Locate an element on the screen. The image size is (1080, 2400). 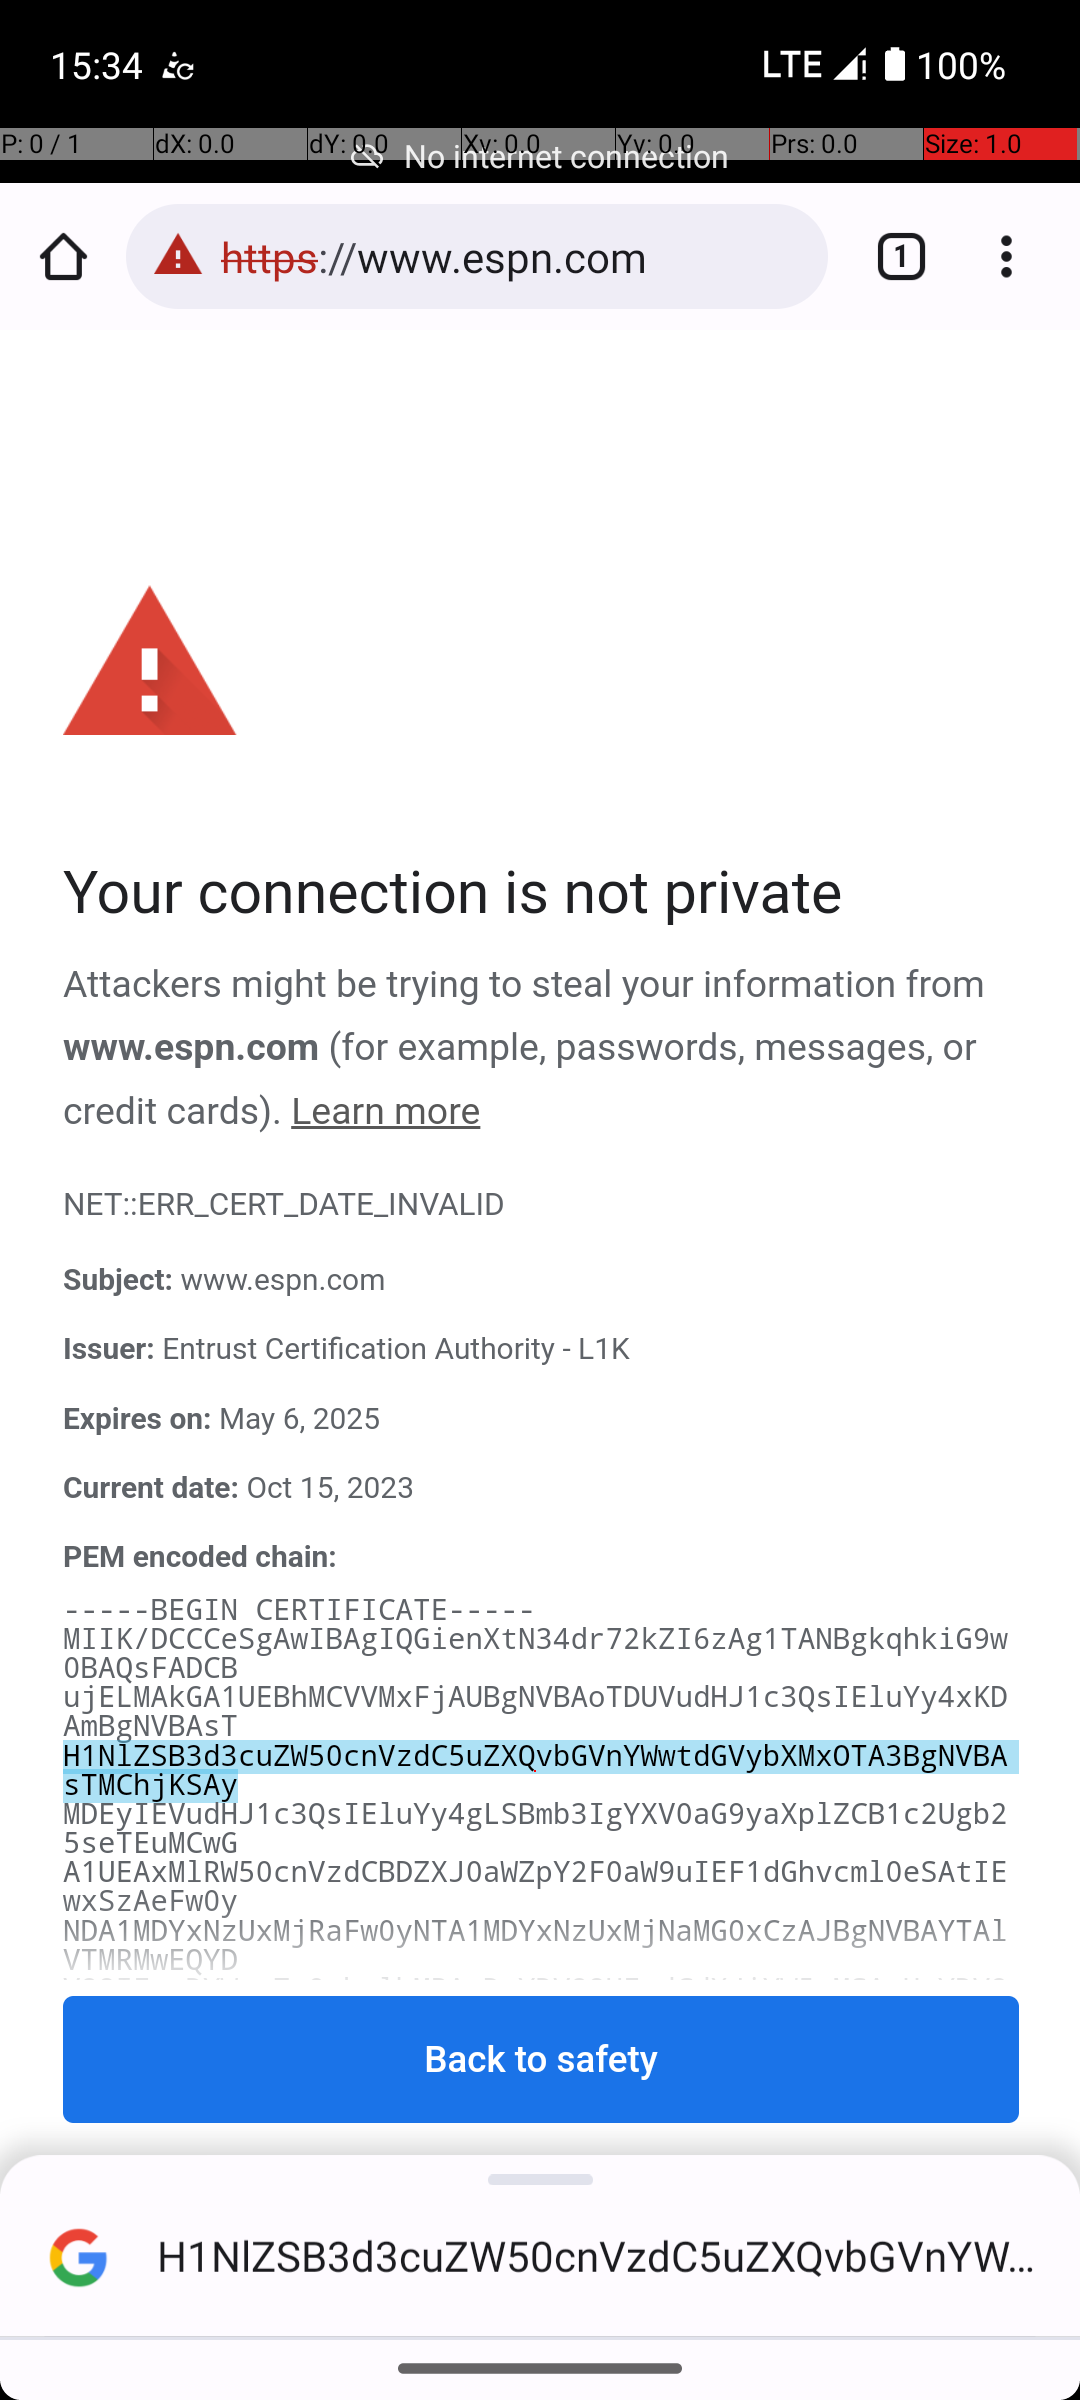
Privacy error is located at coordinates (542, 1335).